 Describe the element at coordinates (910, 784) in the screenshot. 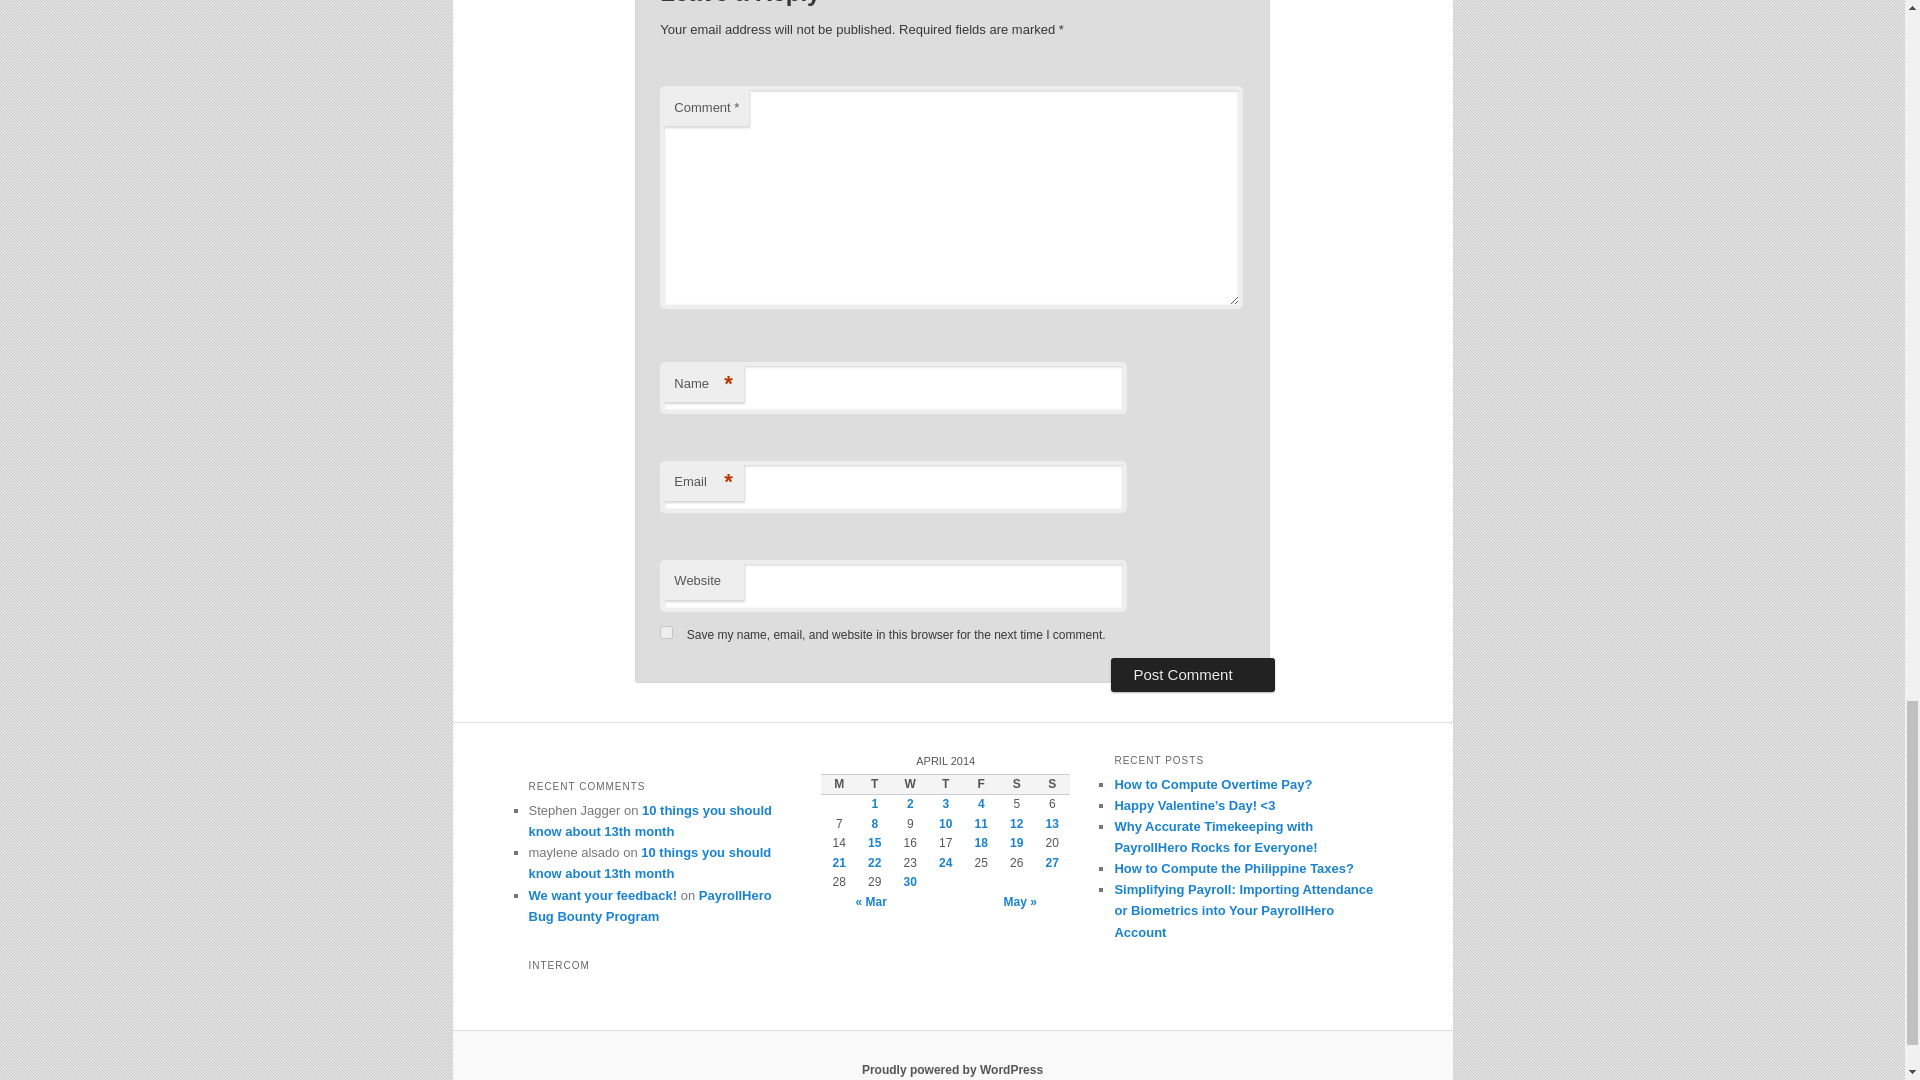

I see `Wednesday` at that location.